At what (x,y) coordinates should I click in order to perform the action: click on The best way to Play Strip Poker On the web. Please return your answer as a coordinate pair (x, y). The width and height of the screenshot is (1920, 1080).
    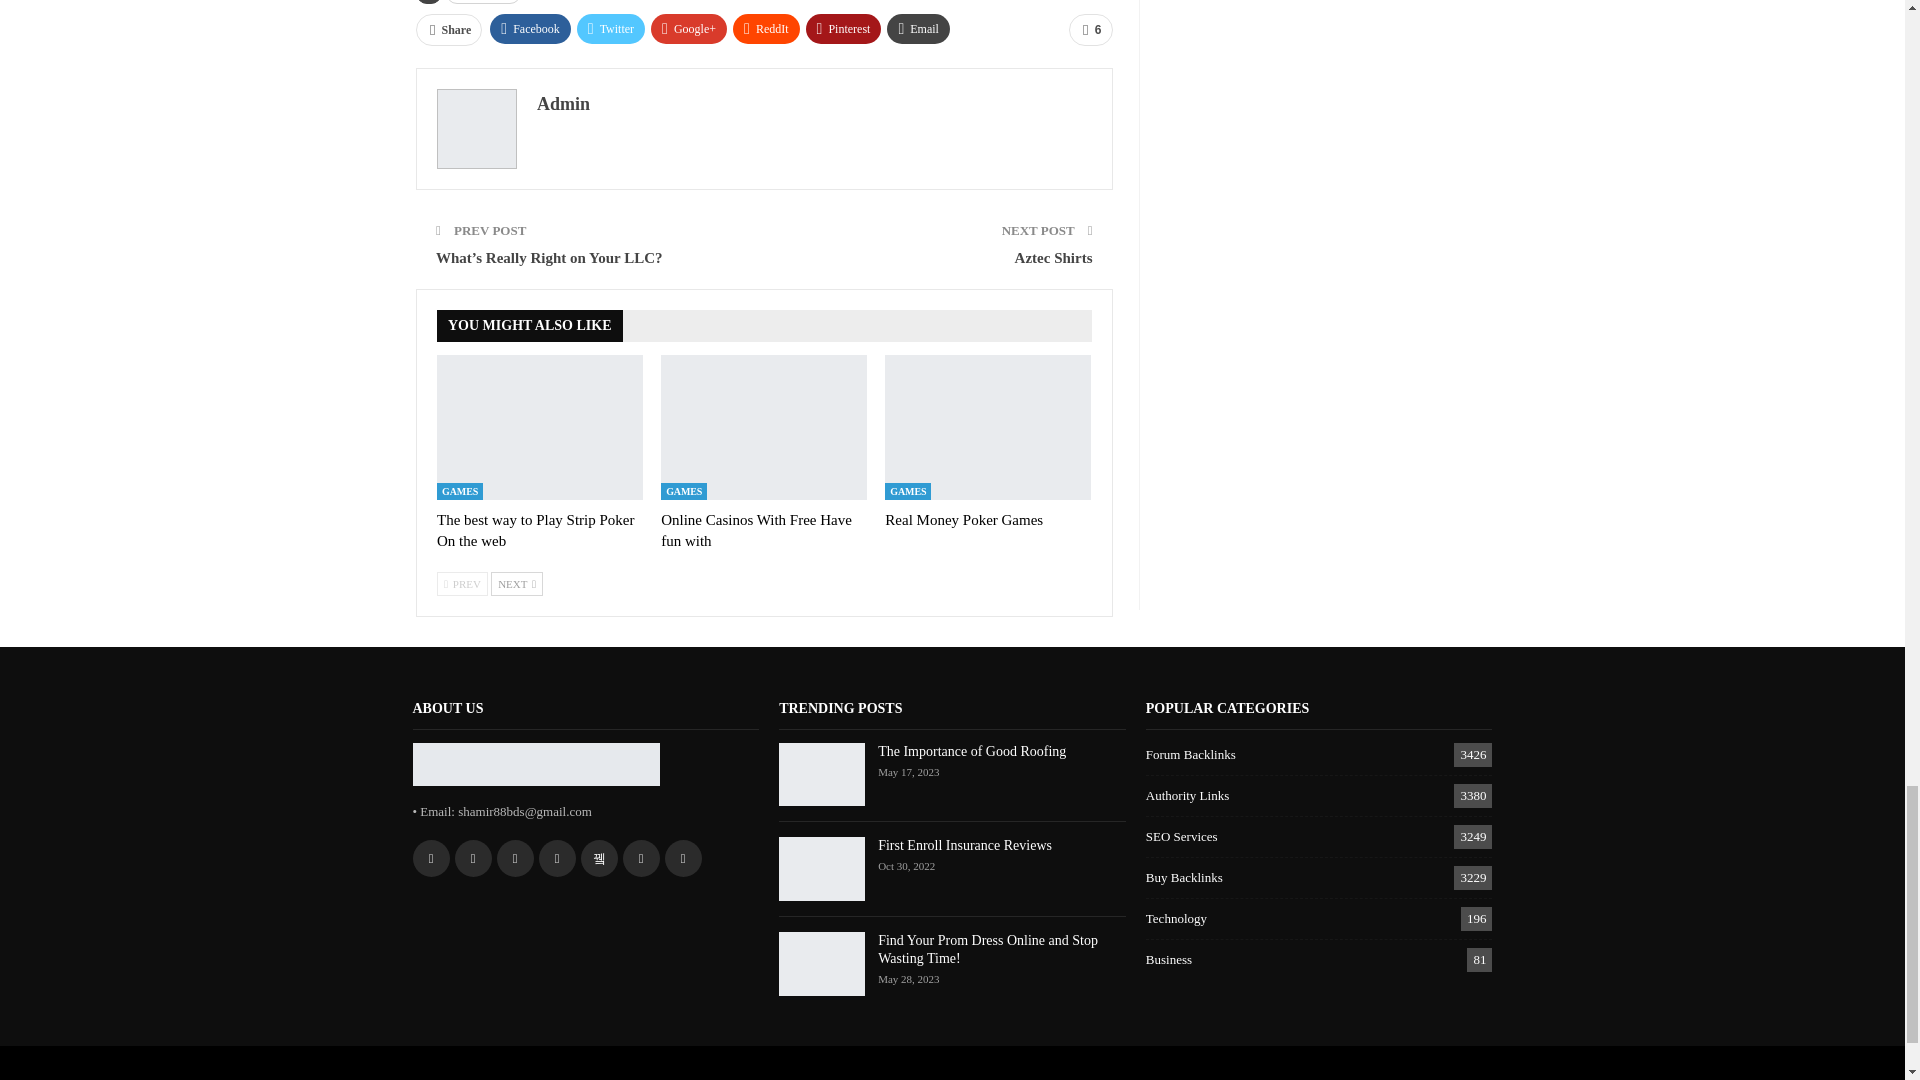
    Looking at the image, I should click on (540, 426).